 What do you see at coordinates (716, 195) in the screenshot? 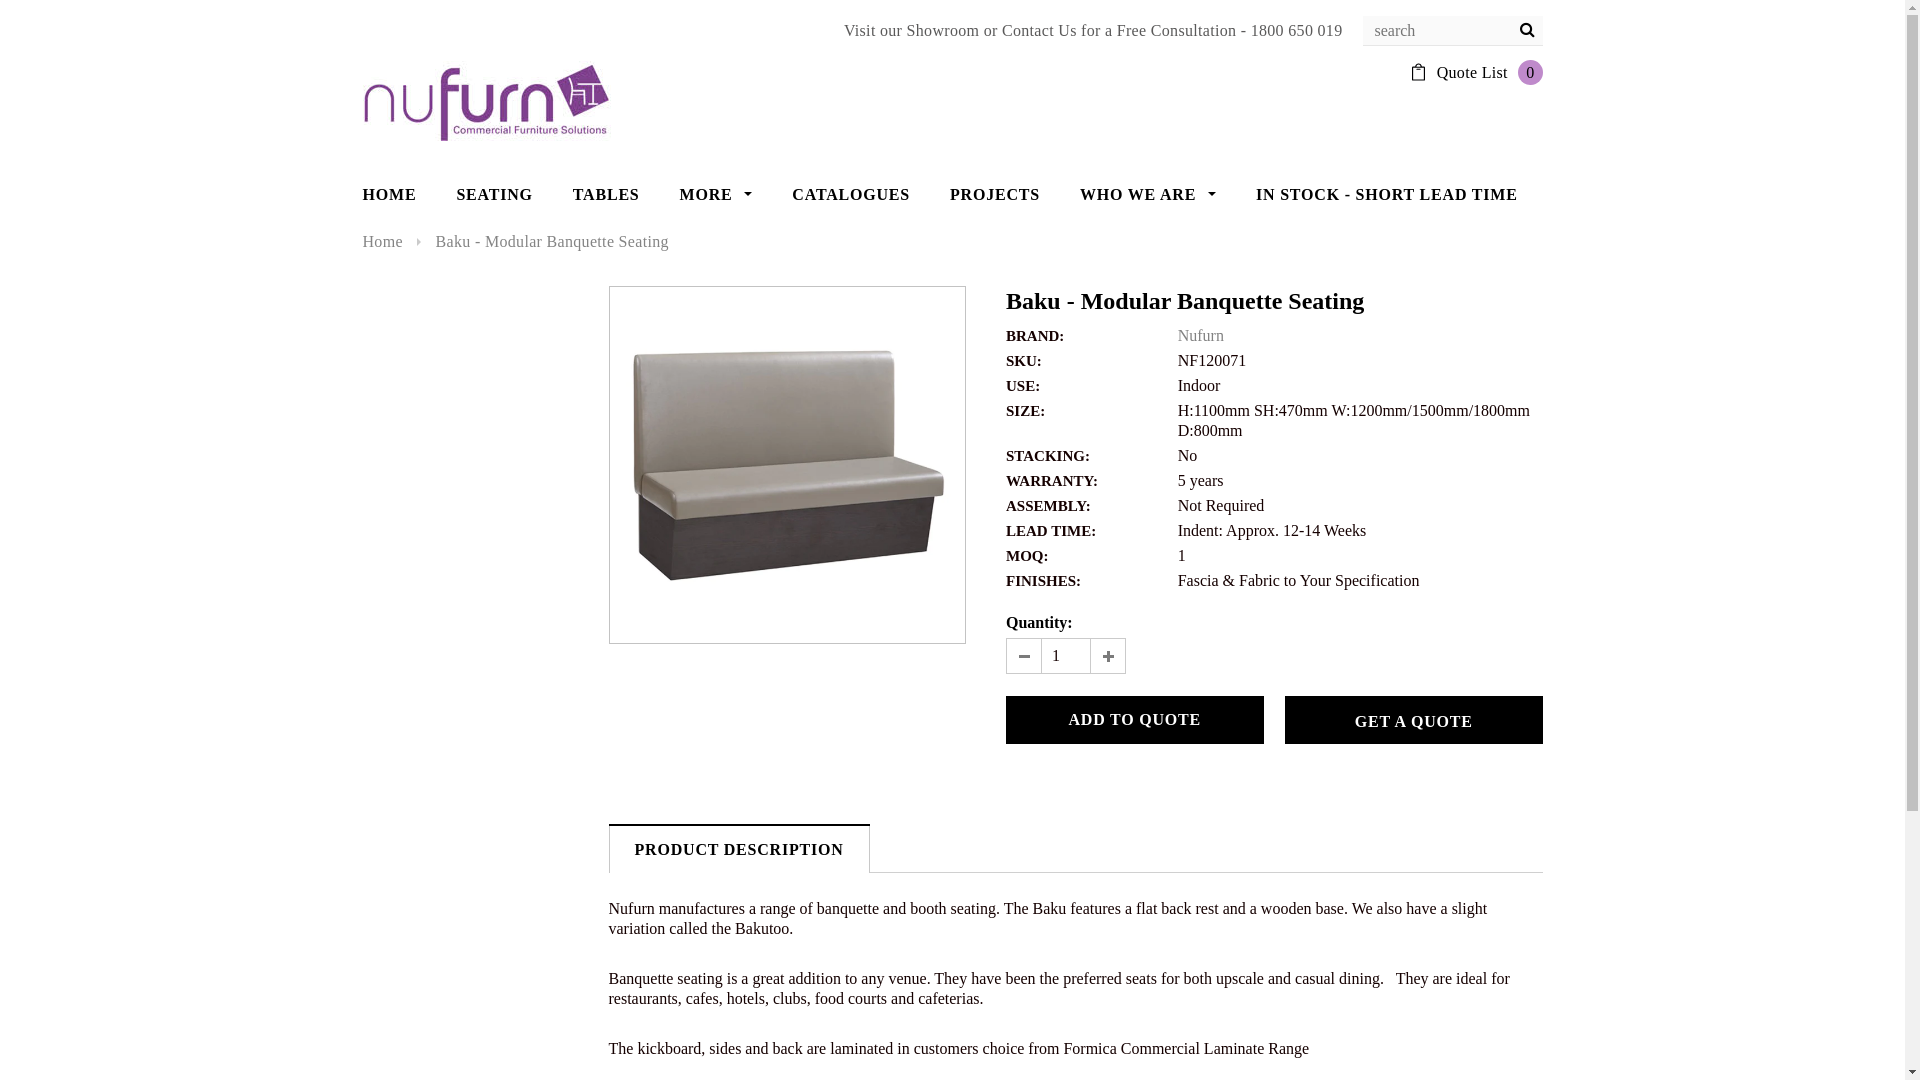
I see `MORE` at bounding box center [716, 195].